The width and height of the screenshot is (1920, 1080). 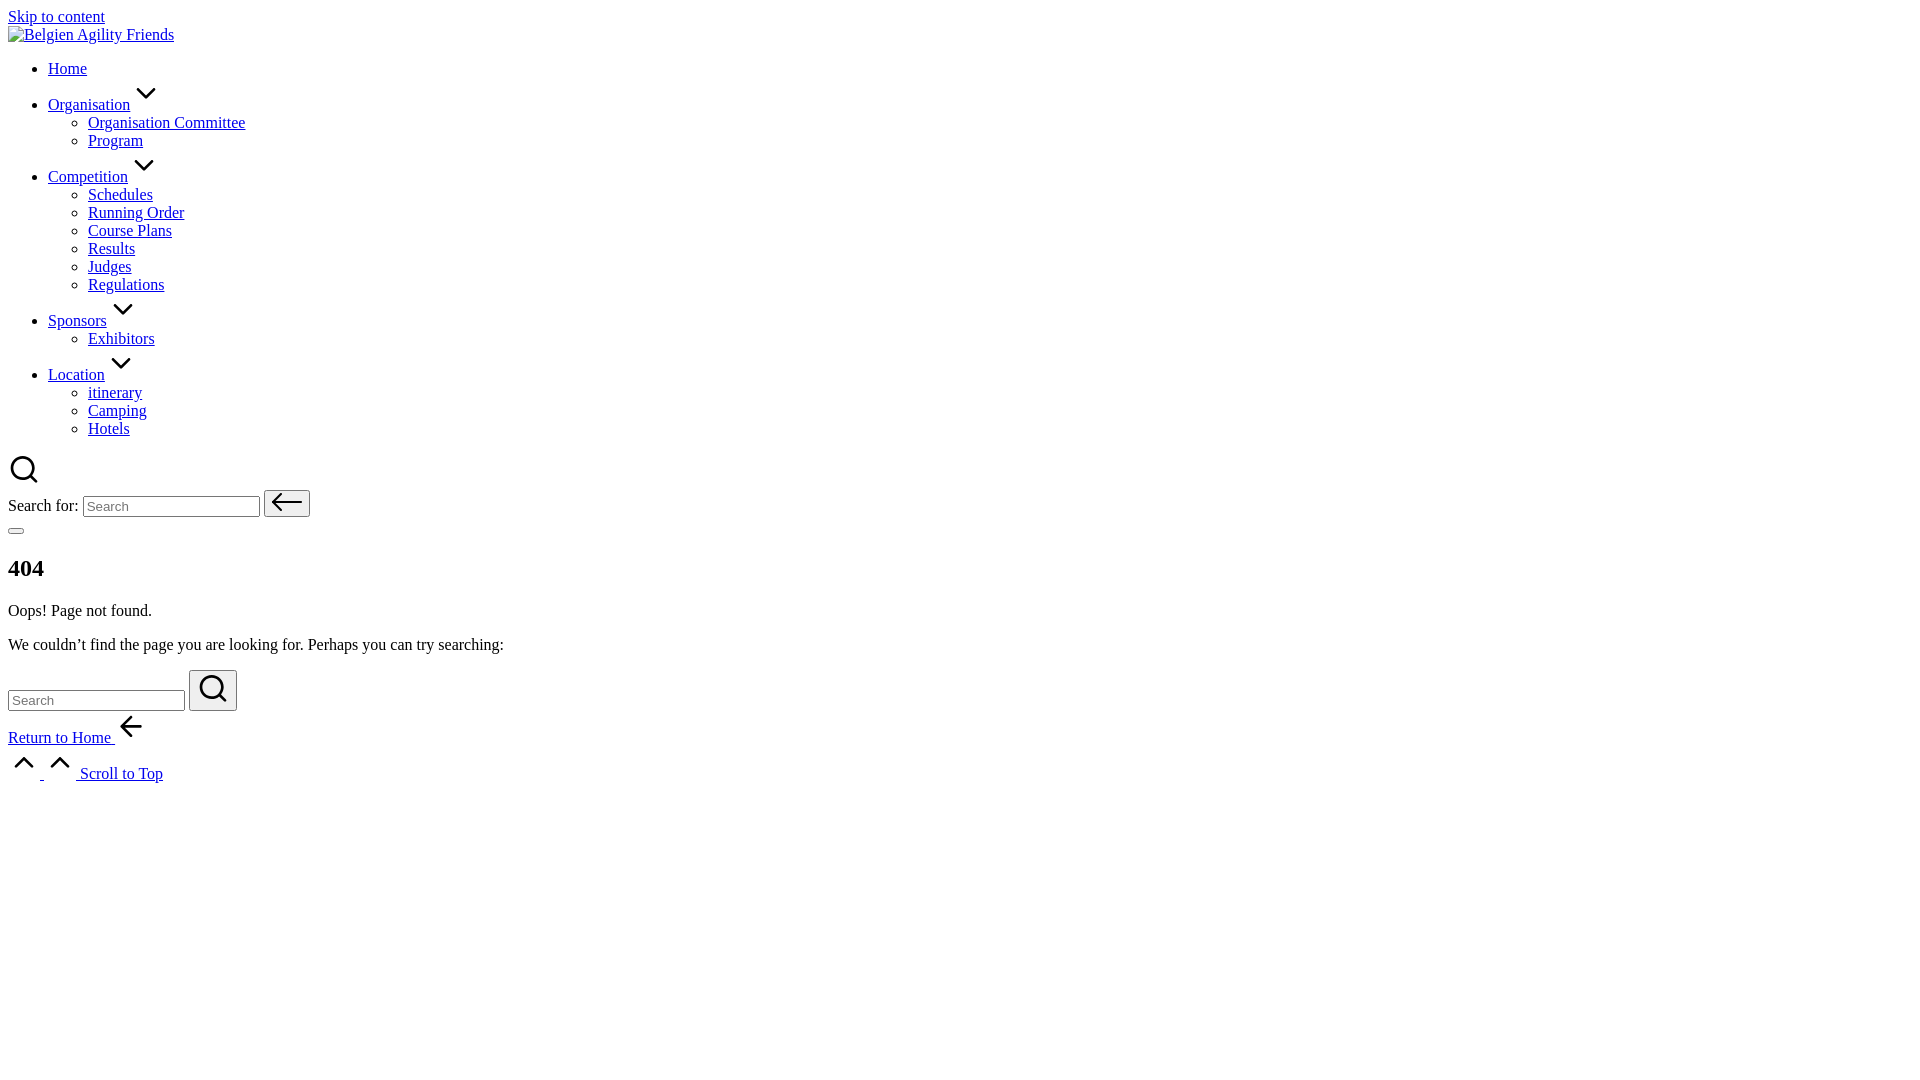 I want to click on Competition, so click(x=104, y=176).